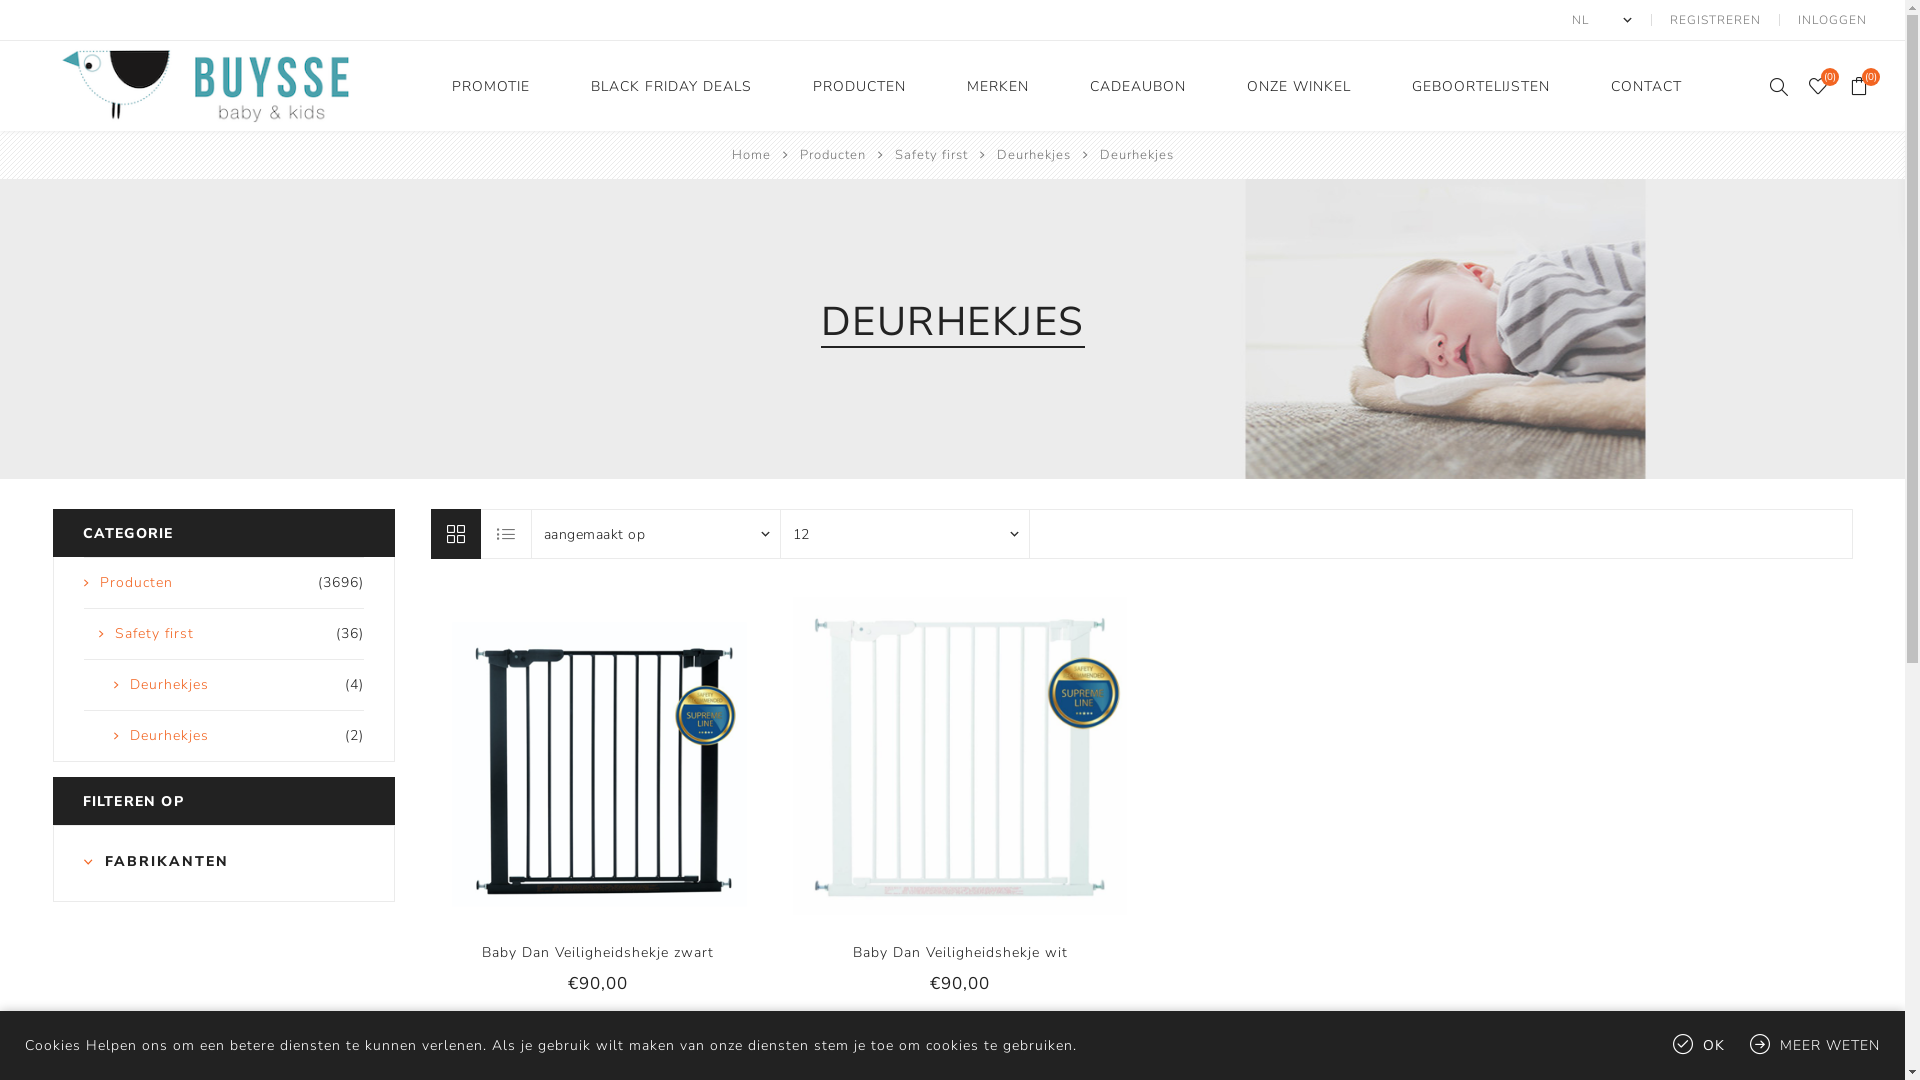 Image resolution: width=1920 pixels, height=1080 pixels. What do you see at coordinates (1646, 86) in the screenshot?
I see `CONTACT` at bounding box center [1646, 86].